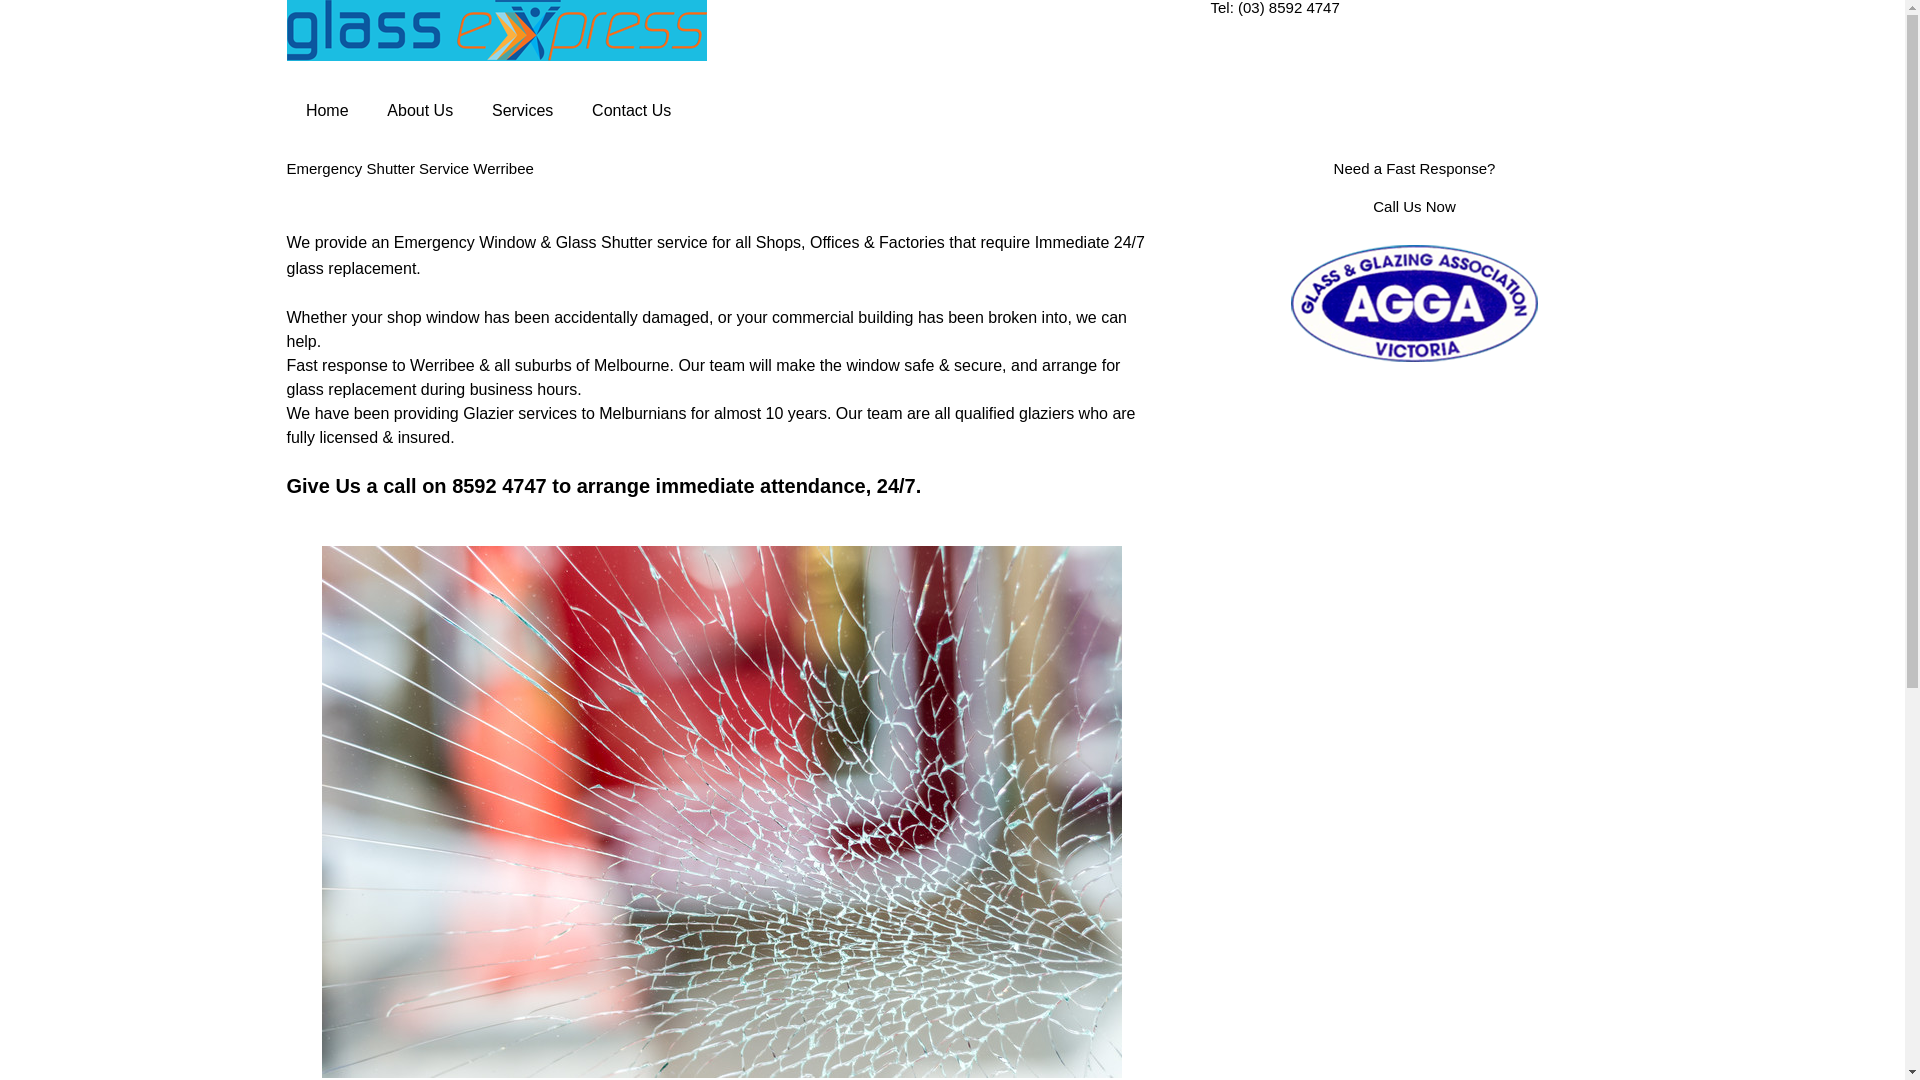  What do you see at coordinates (1414, 188) in the screenshot?
I see `Need a Fast Response?
Call Us Now` at bounding box center [1414, 188].